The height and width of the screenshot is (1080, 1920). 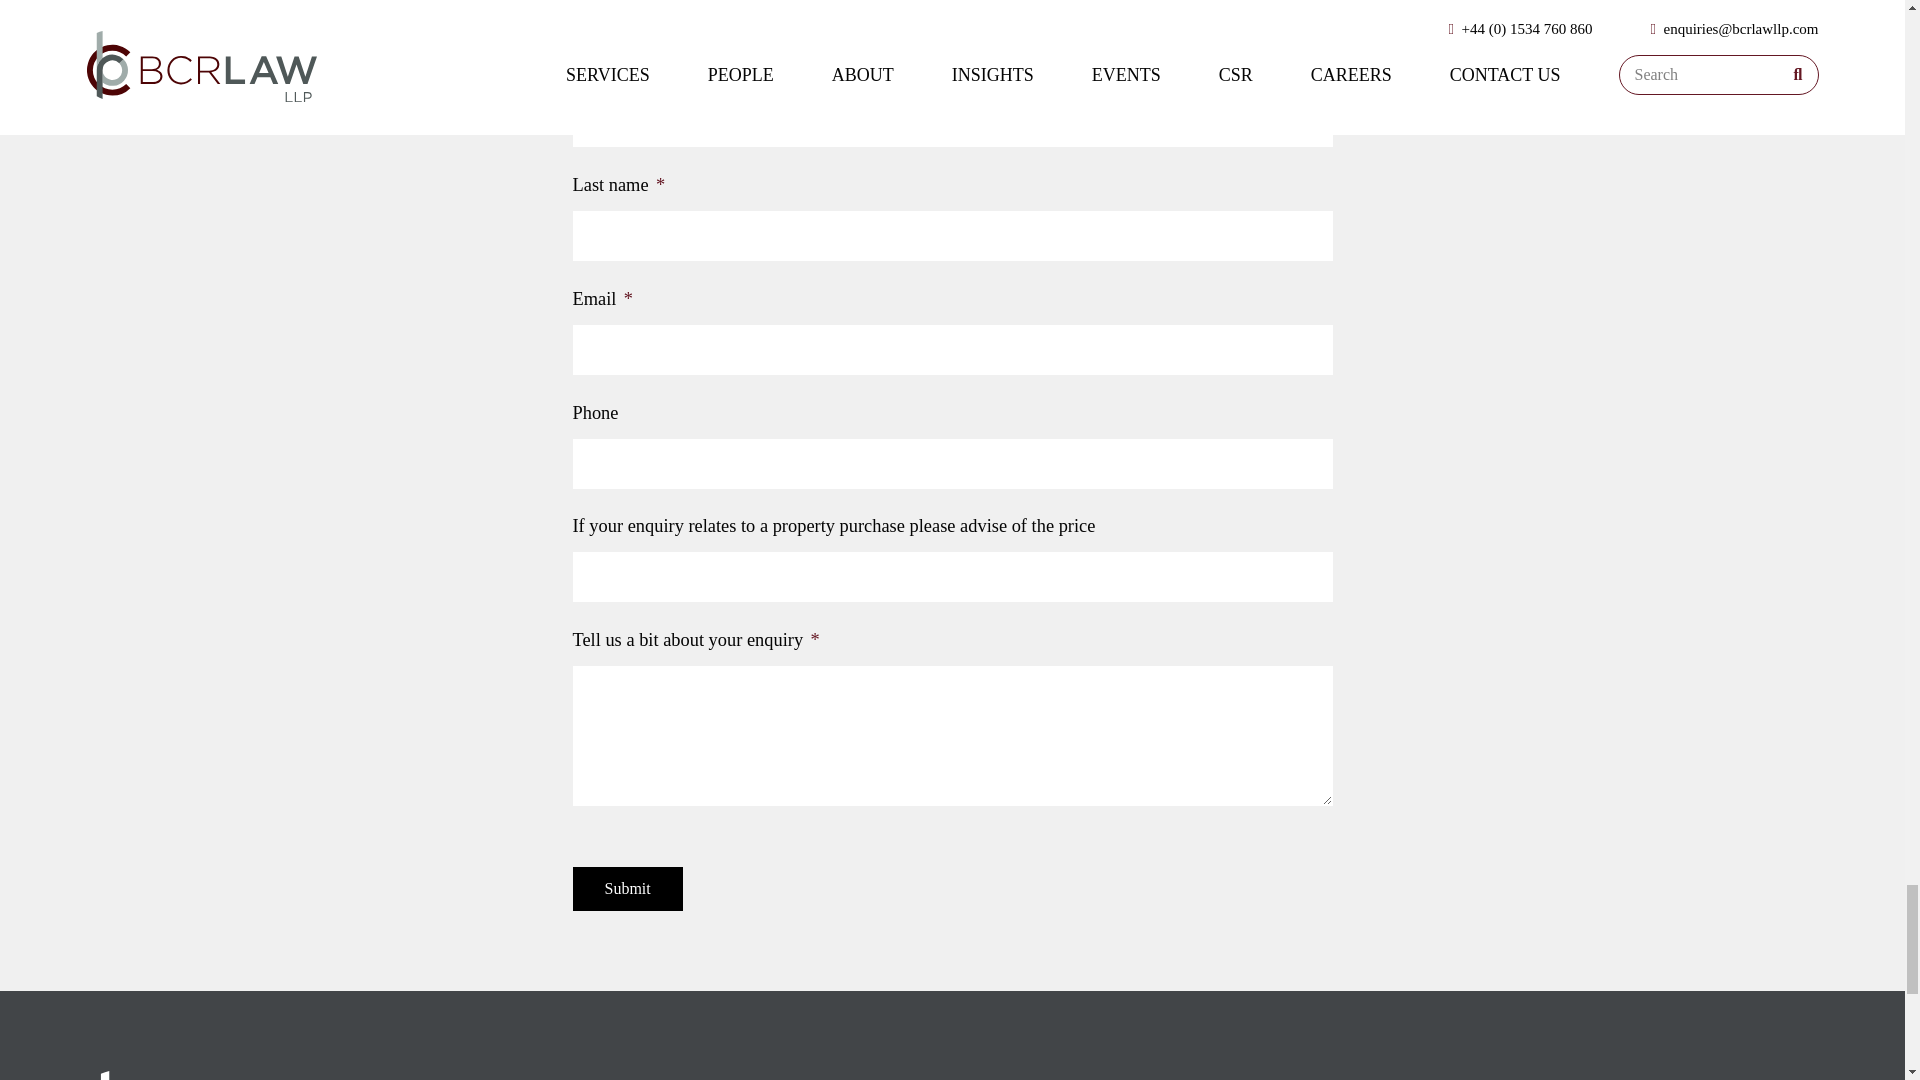 I want to click on Submit, so click(x=626, y=889).